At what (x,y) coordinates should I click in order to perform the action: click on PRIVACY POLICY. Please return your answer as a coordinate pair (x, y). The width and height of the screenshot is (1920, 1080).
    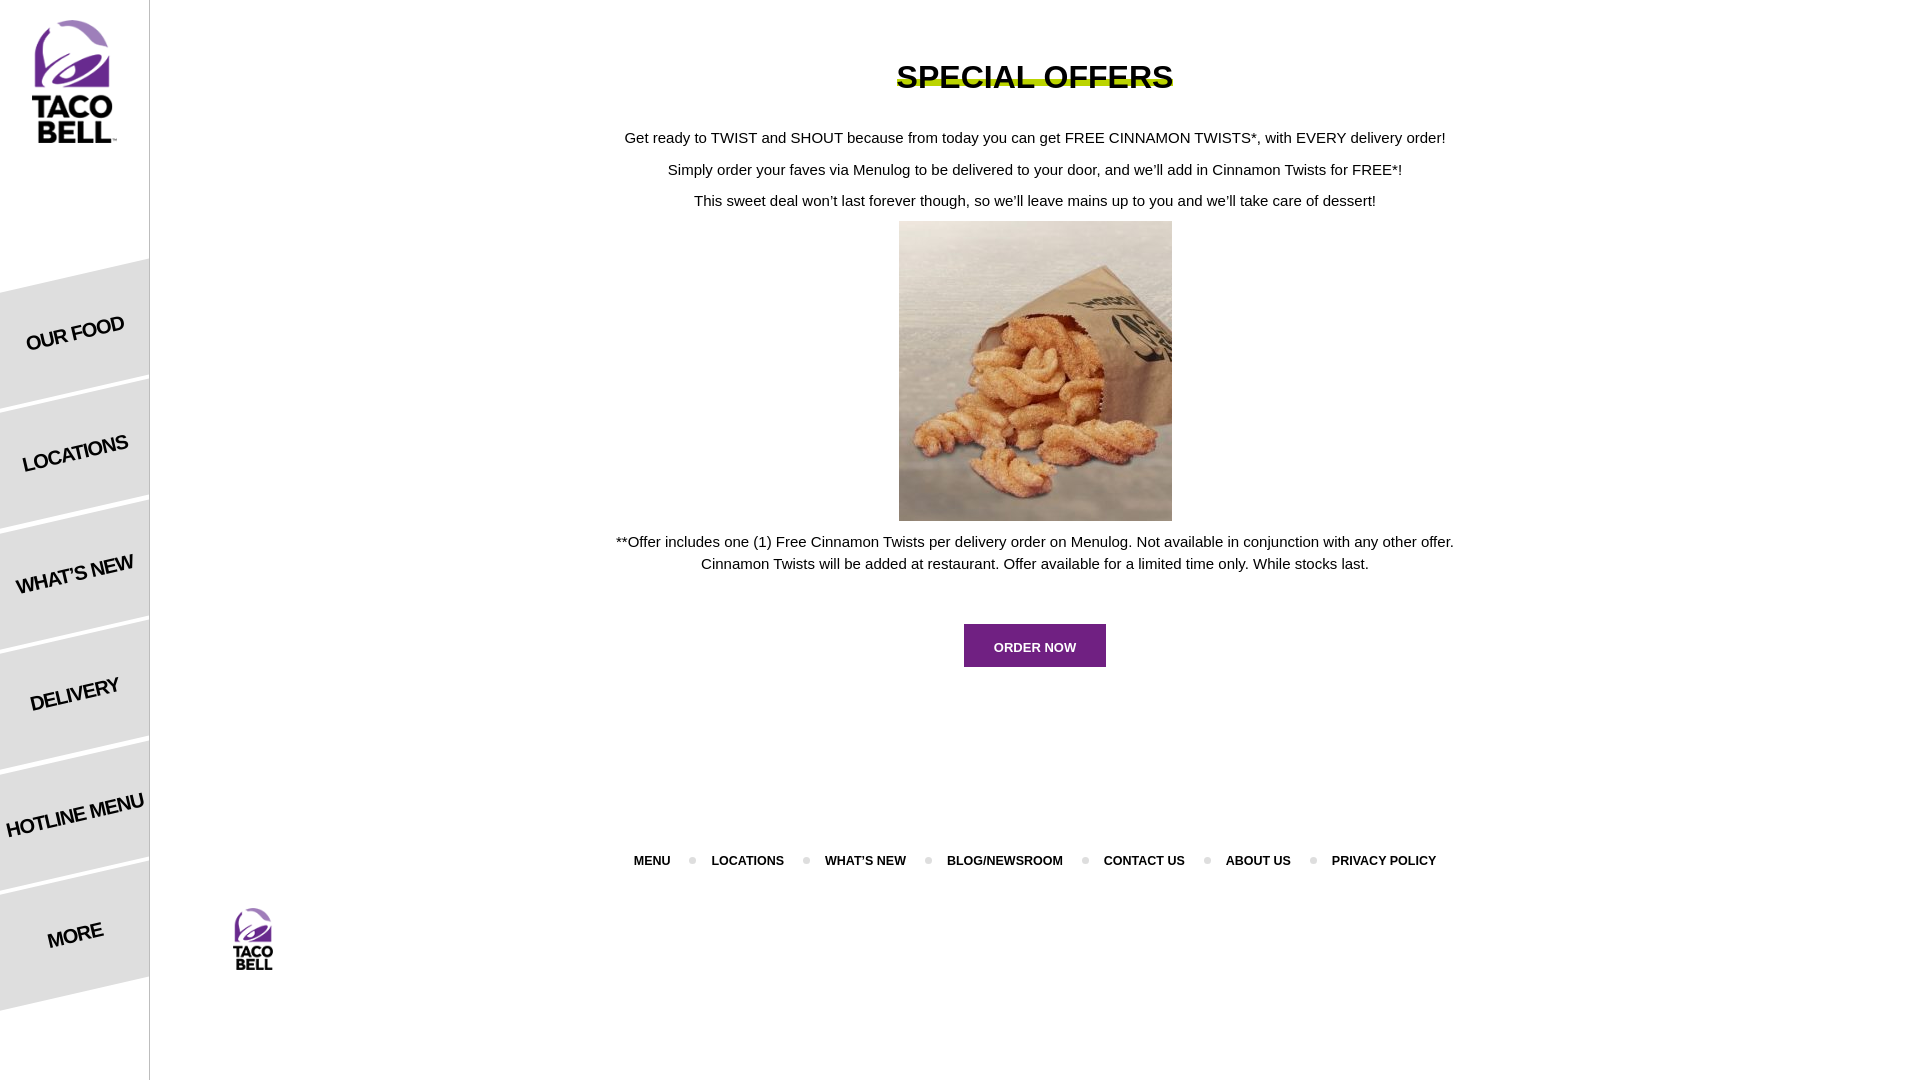
    Looking at the image, I should click on (1384, 861).